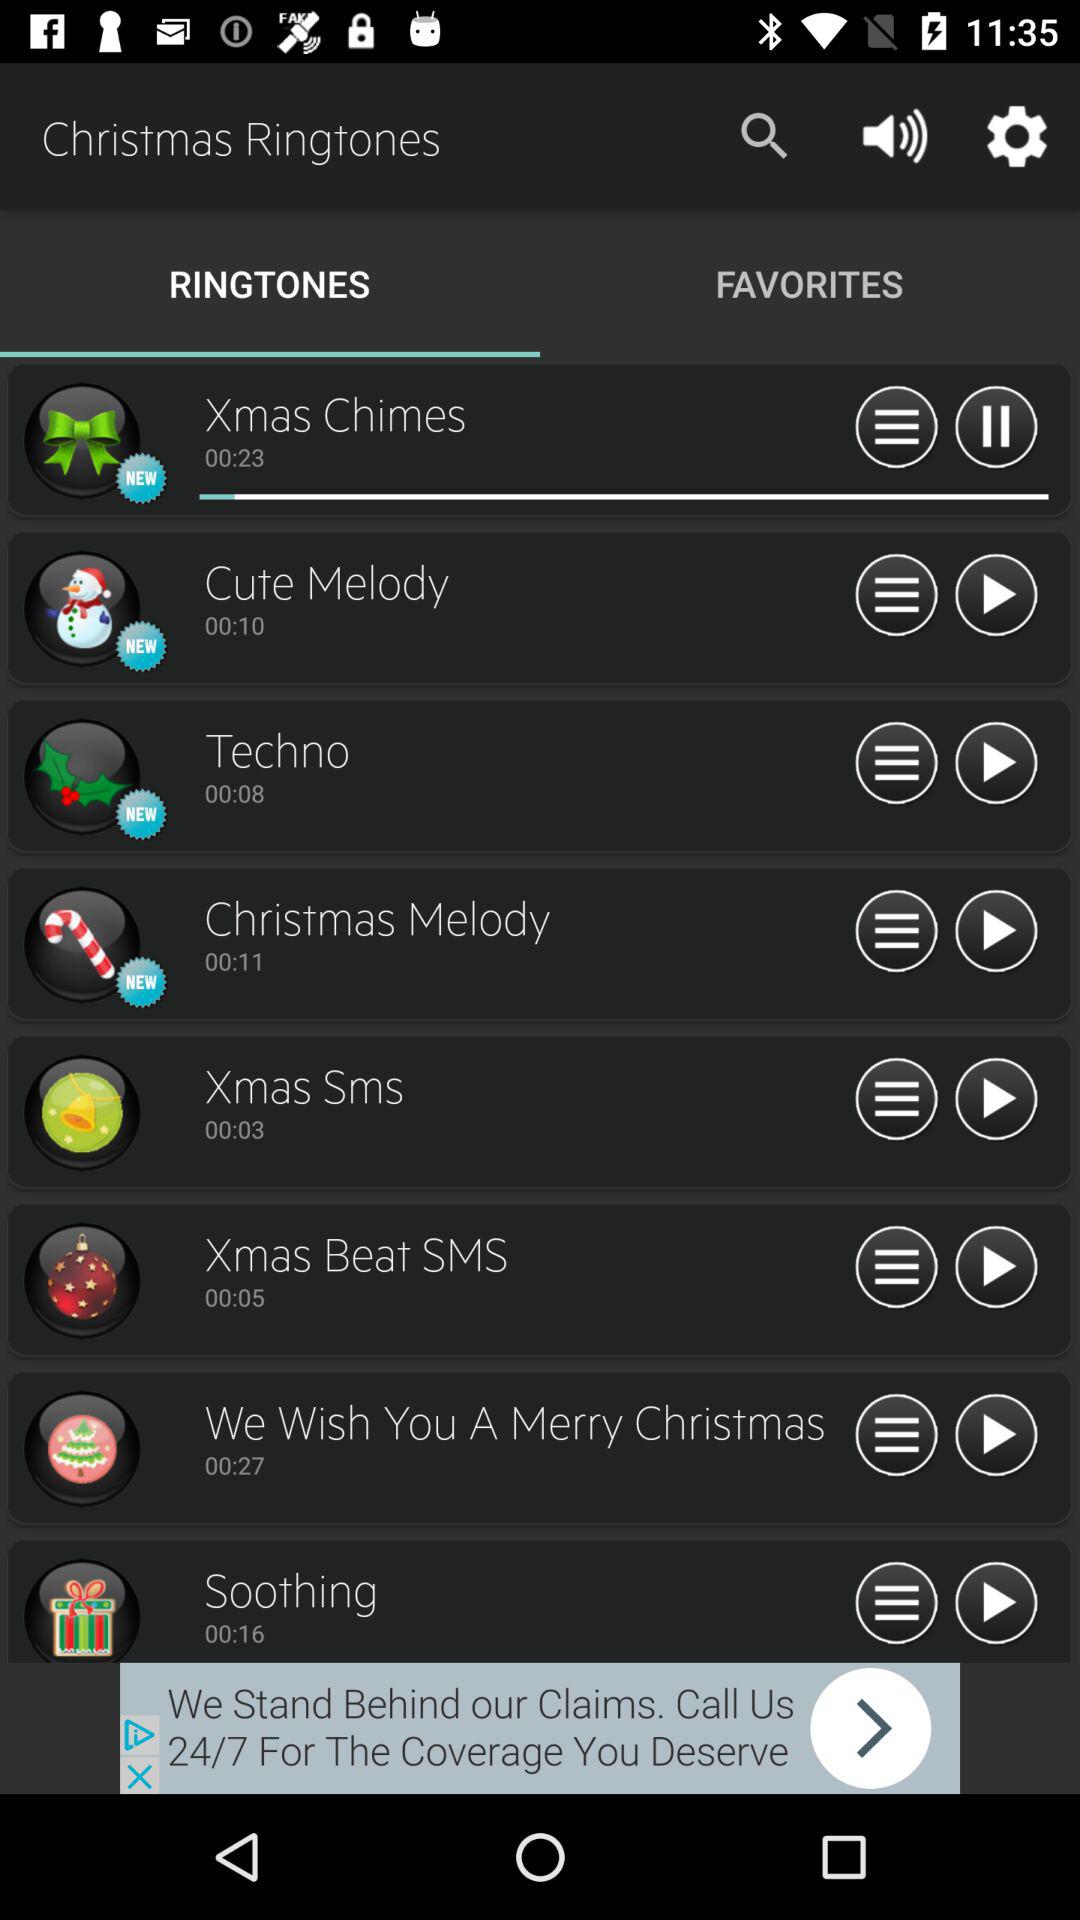  I want to click on play the tune, so click(996, 764).